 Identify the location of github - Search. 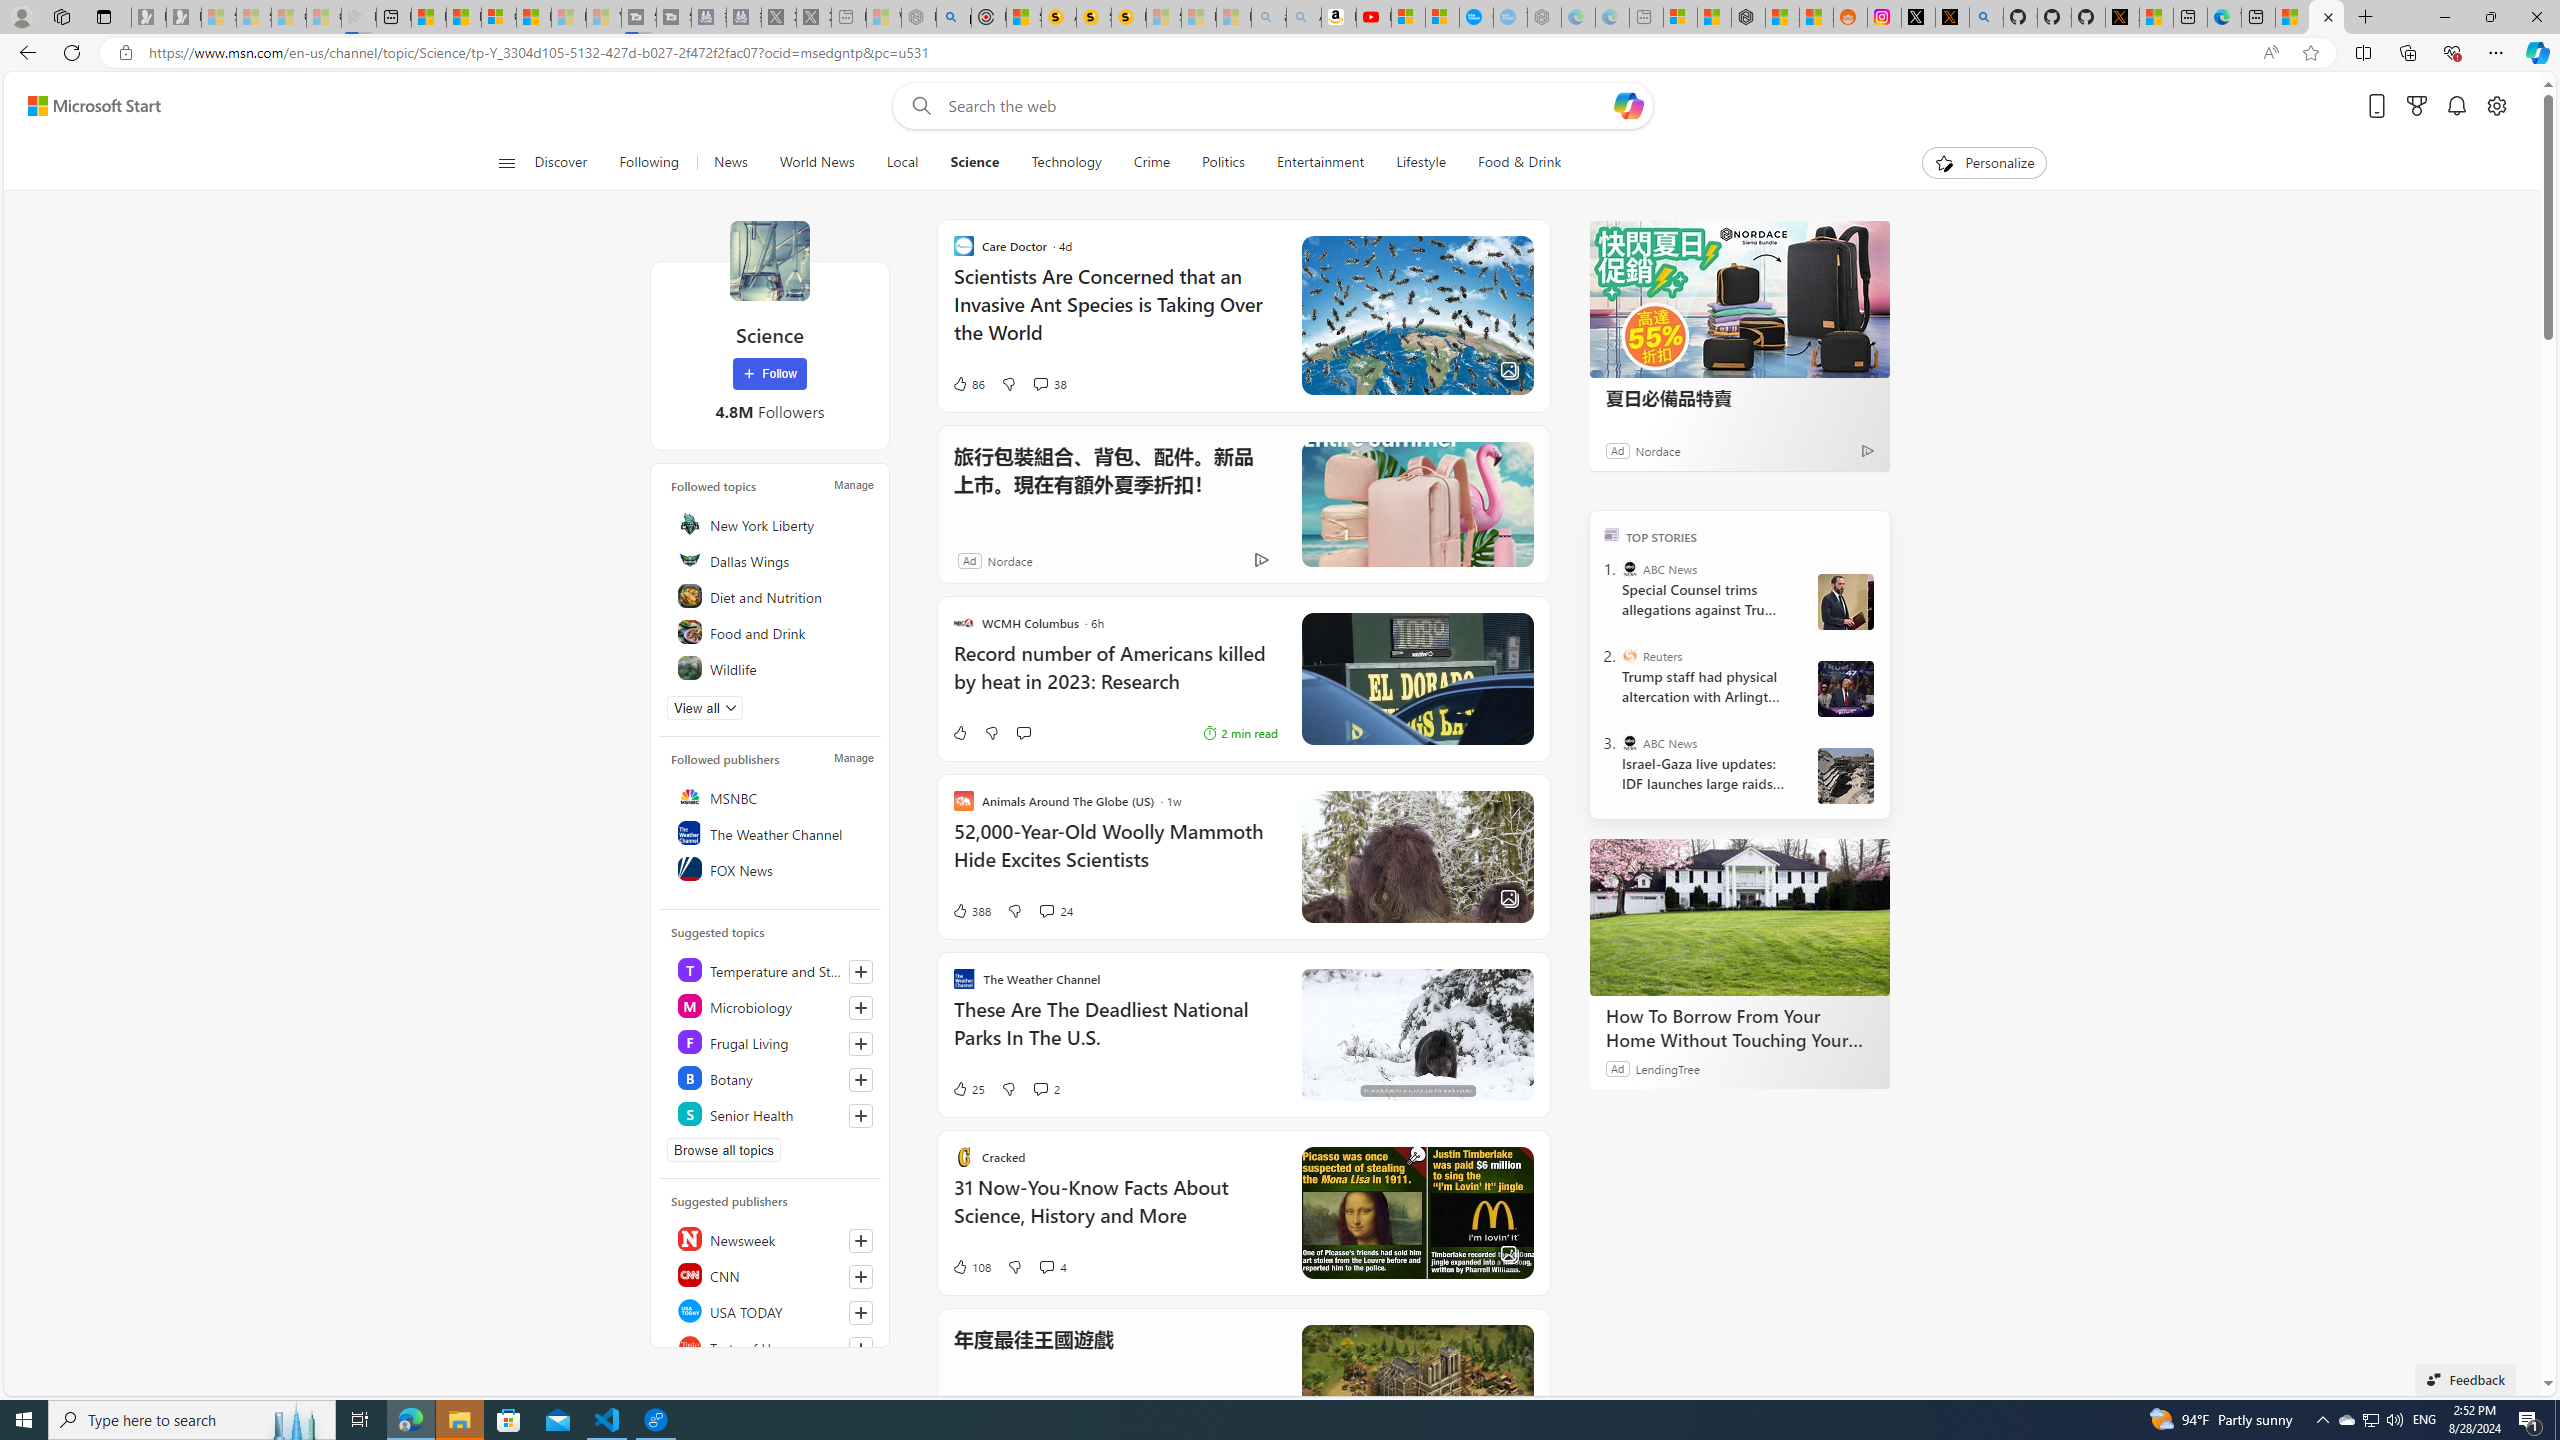
(1986, 17).